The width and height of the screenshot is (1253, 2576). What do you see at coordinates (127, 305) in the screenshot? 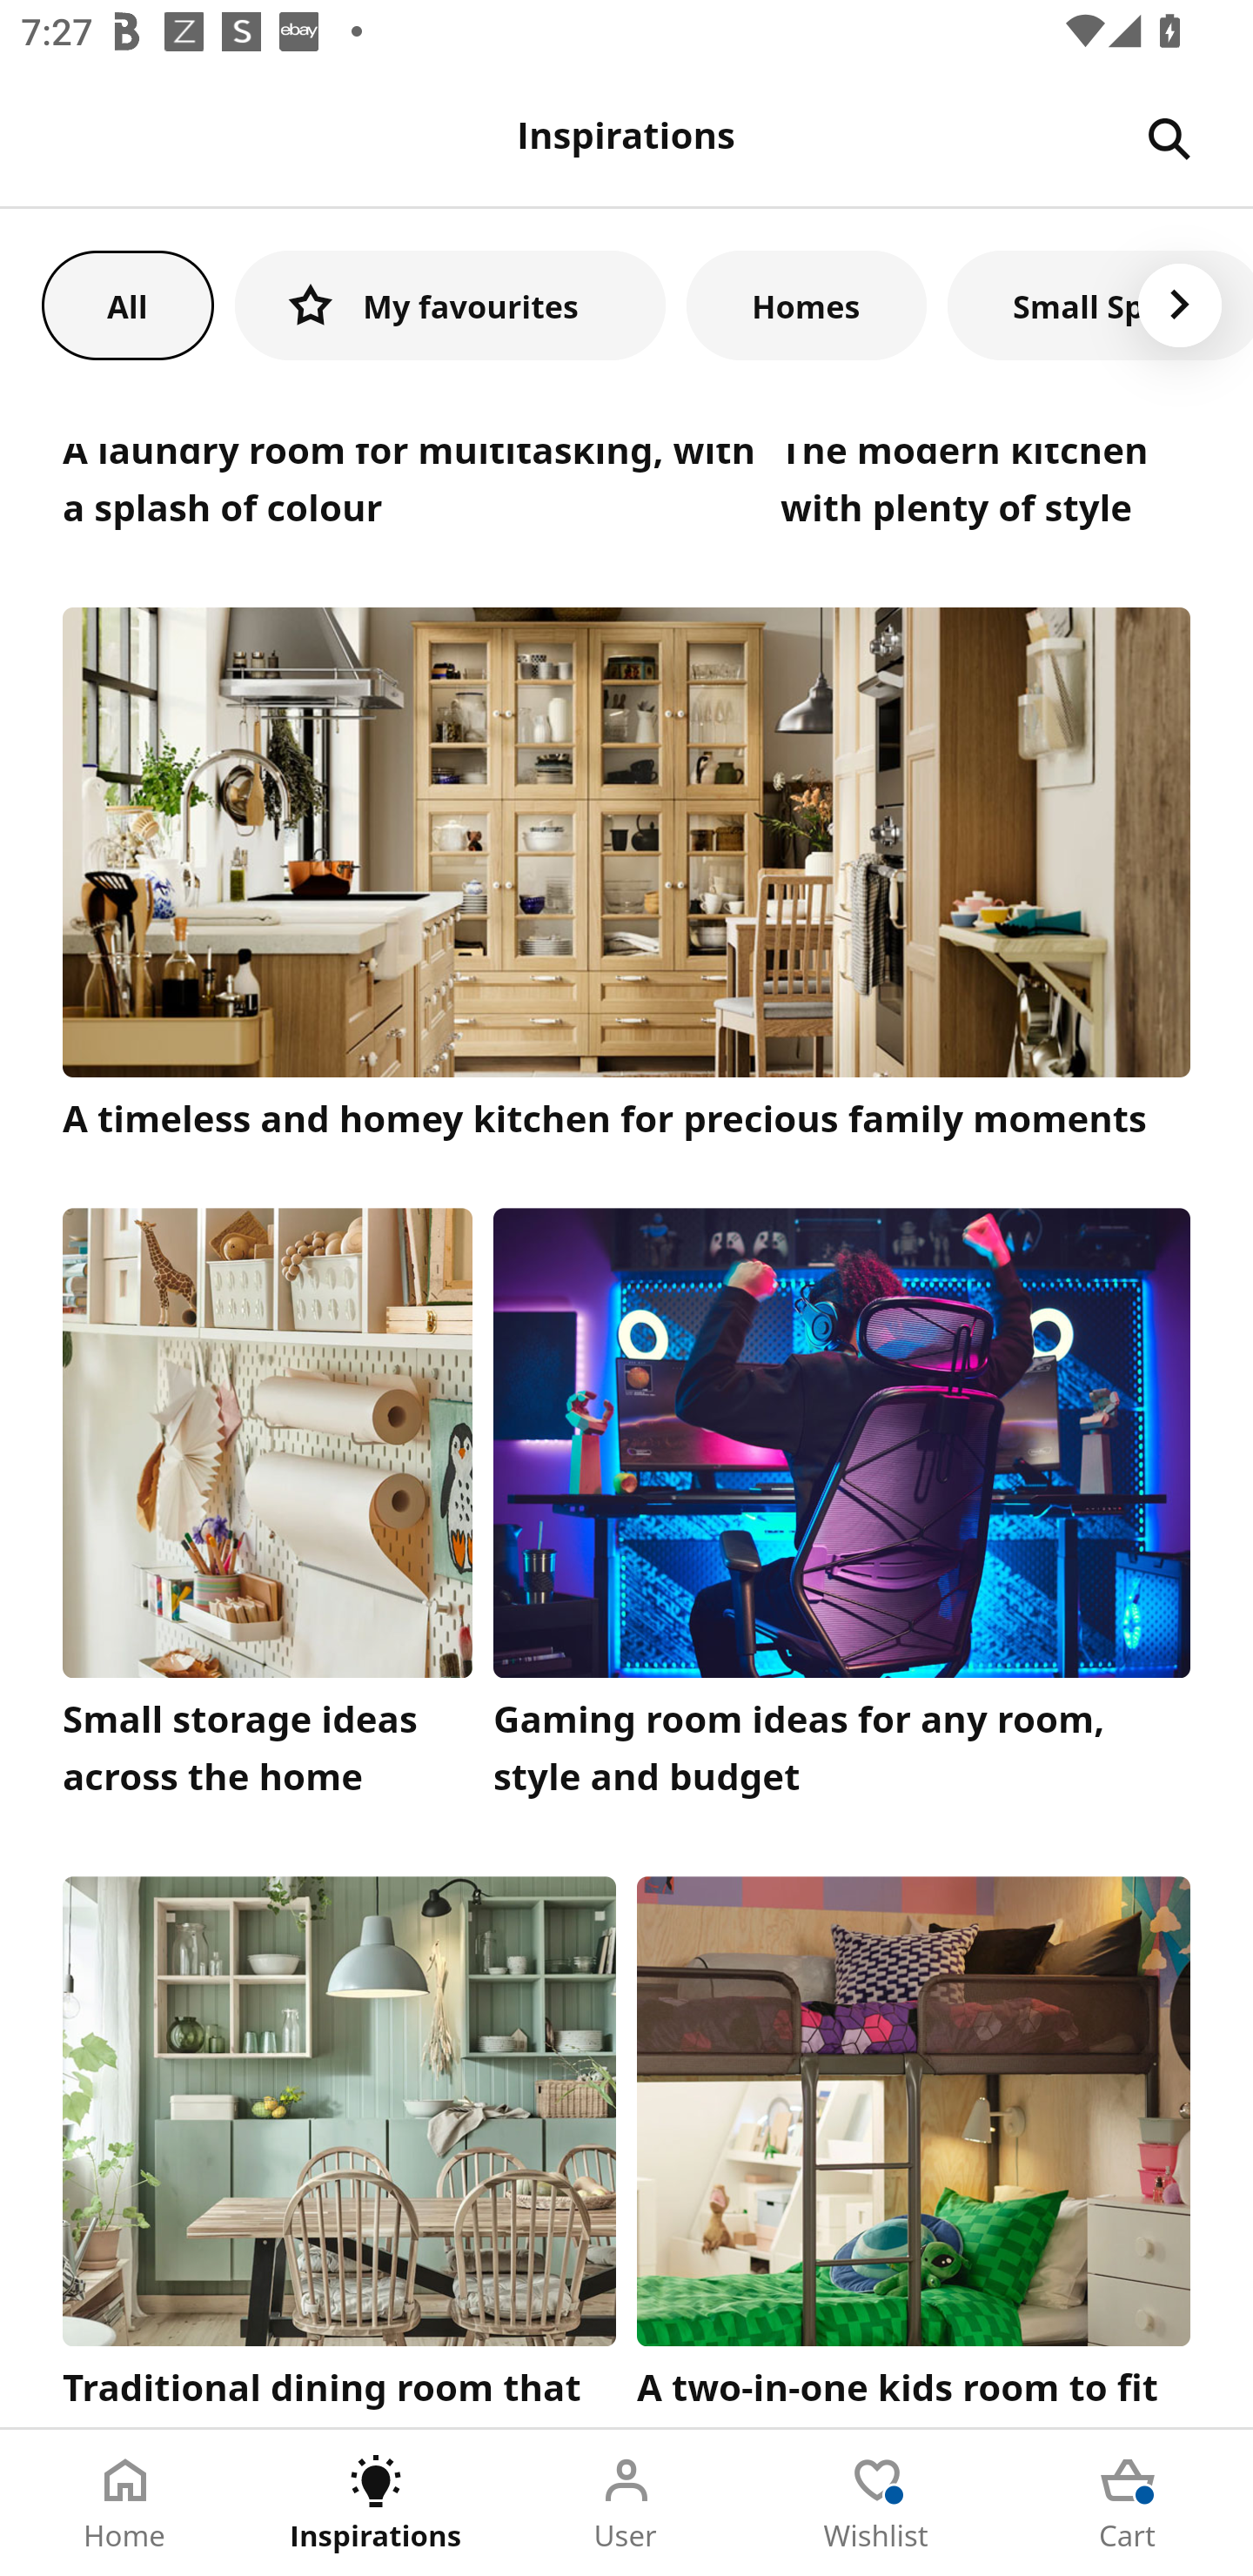
I see `All` at bounding box center [127, 305].